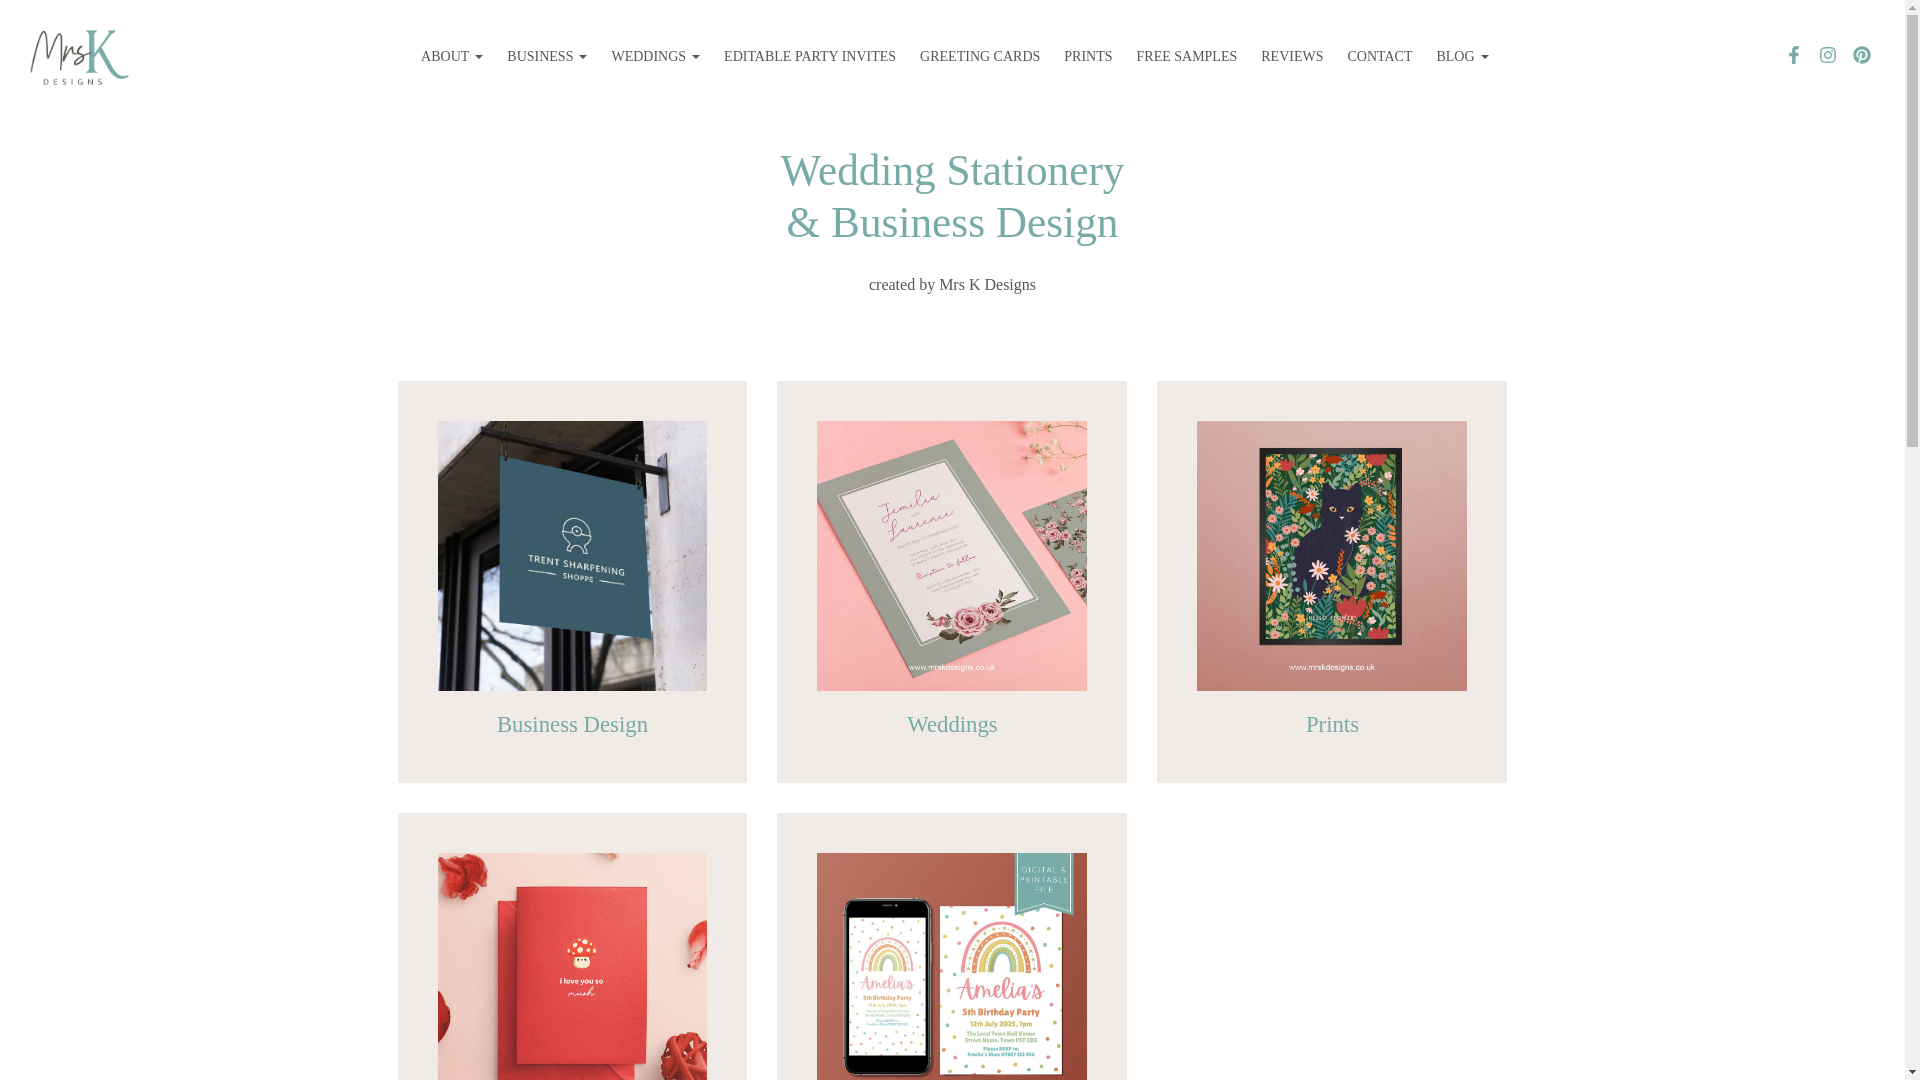  What do you see at coordinates (452, 56) in the screenshot?
I see `ABOUT` at bounding box center [452, 56].